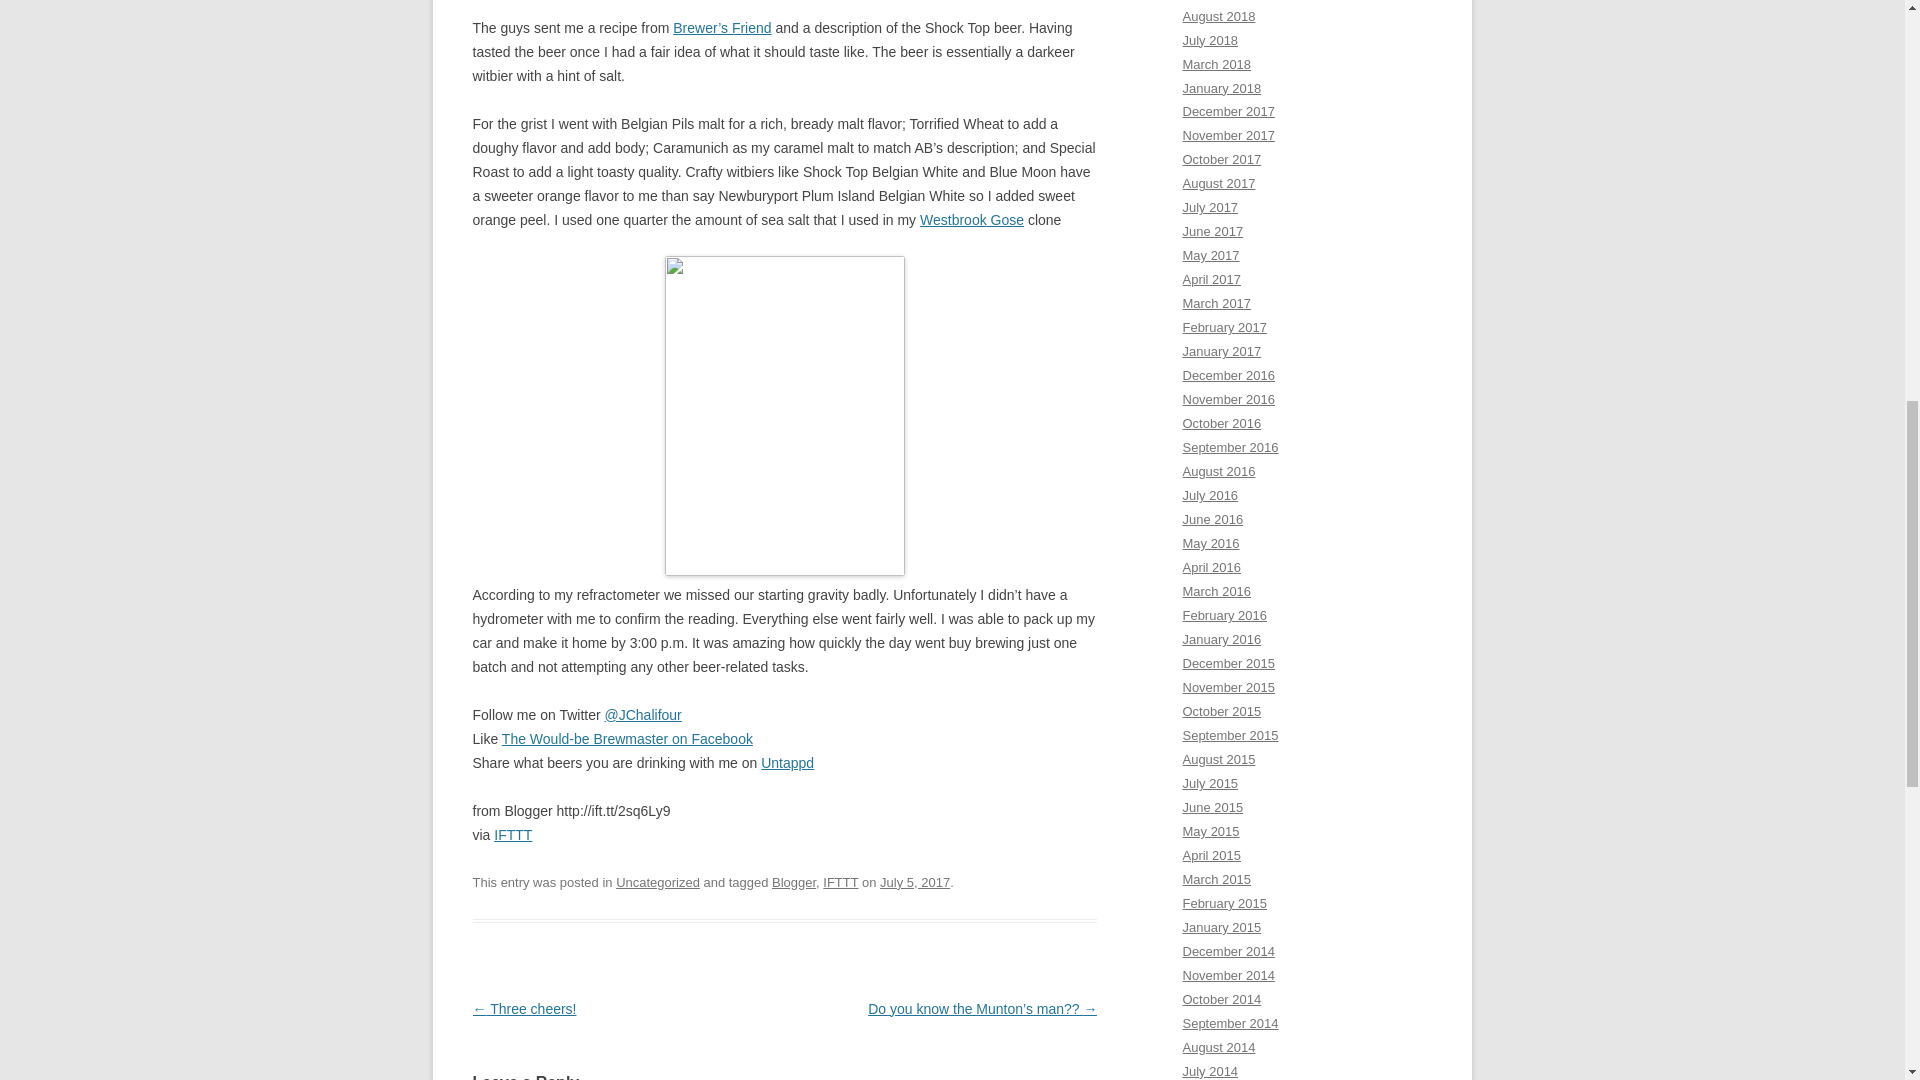 The height and width of the screenshot is (1080, 1920). Describe the element at coordinates (787, 762) in the screenshot. I see `Untappd` at that location.